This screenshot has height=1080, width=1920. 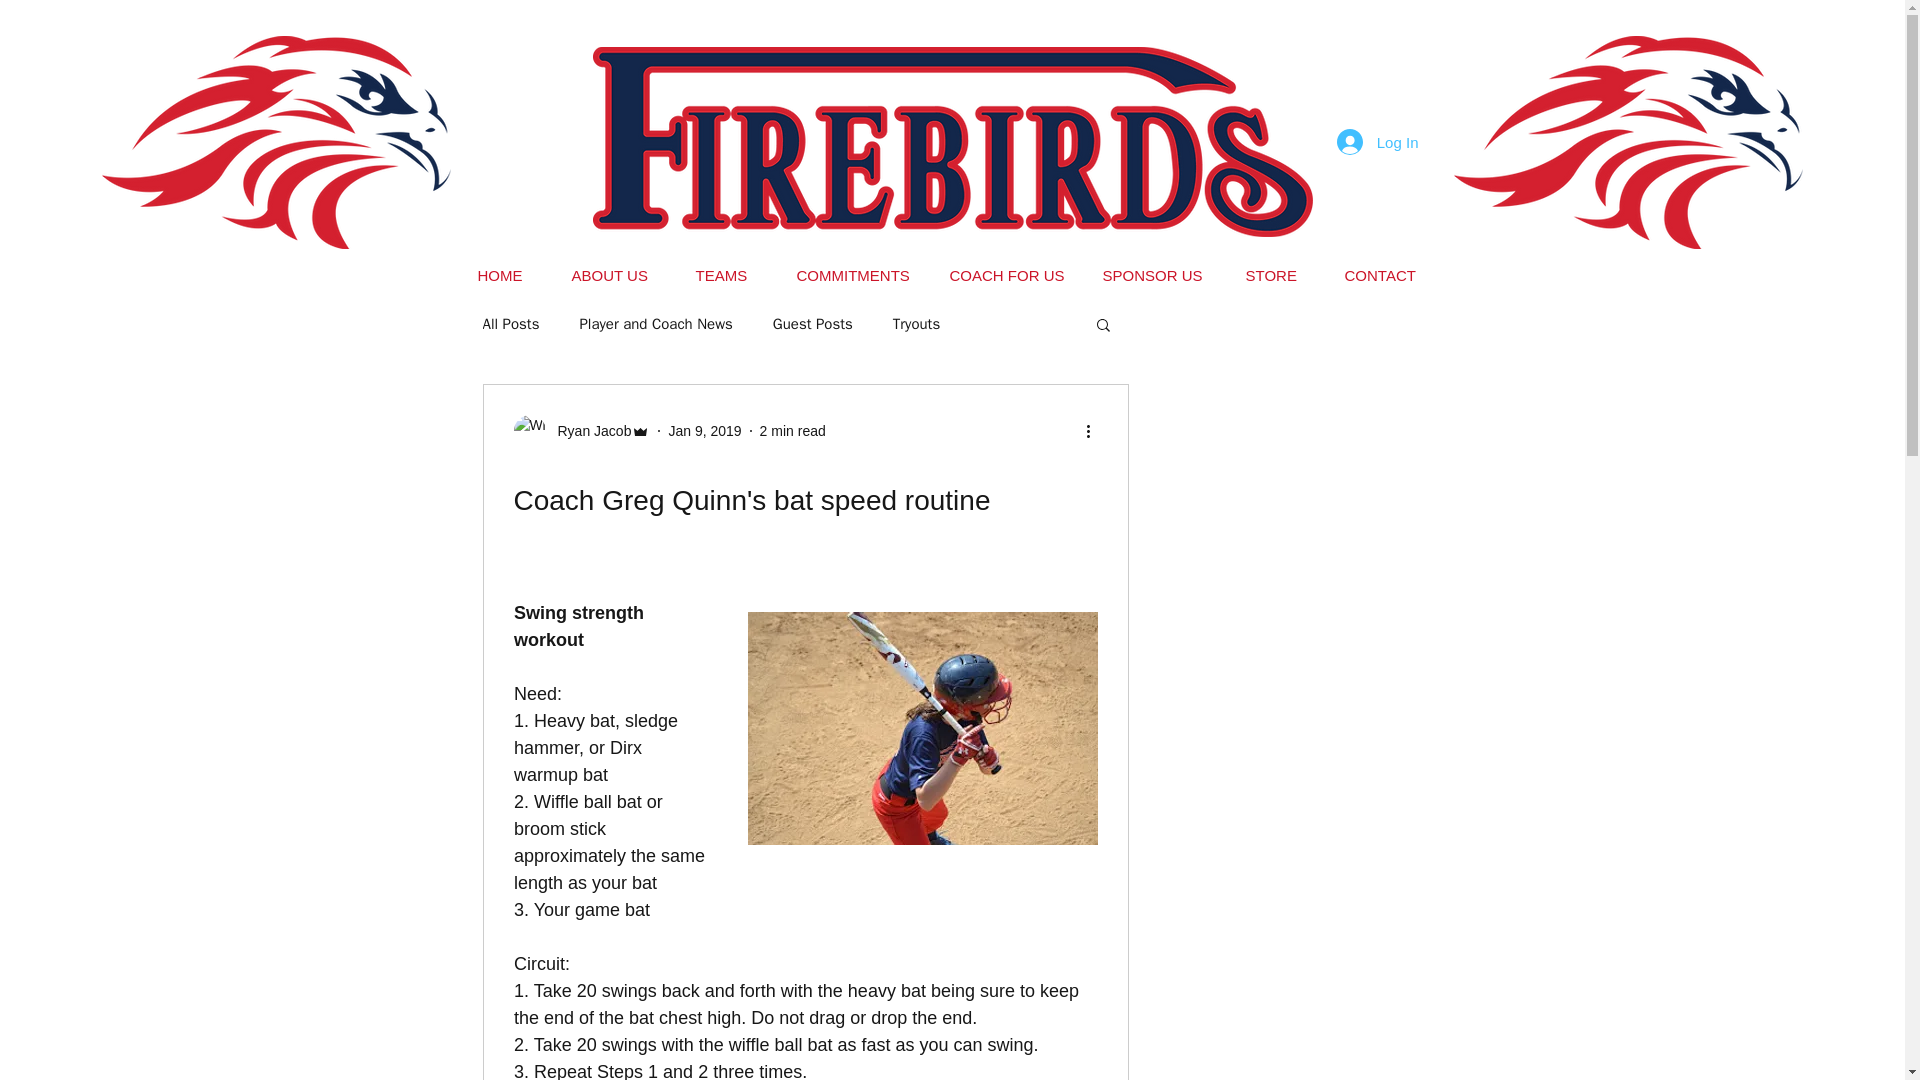 What do you see at coordinates (792, 430) in the screenshot?
I see `2 min read` at bounding box center [792, 430].